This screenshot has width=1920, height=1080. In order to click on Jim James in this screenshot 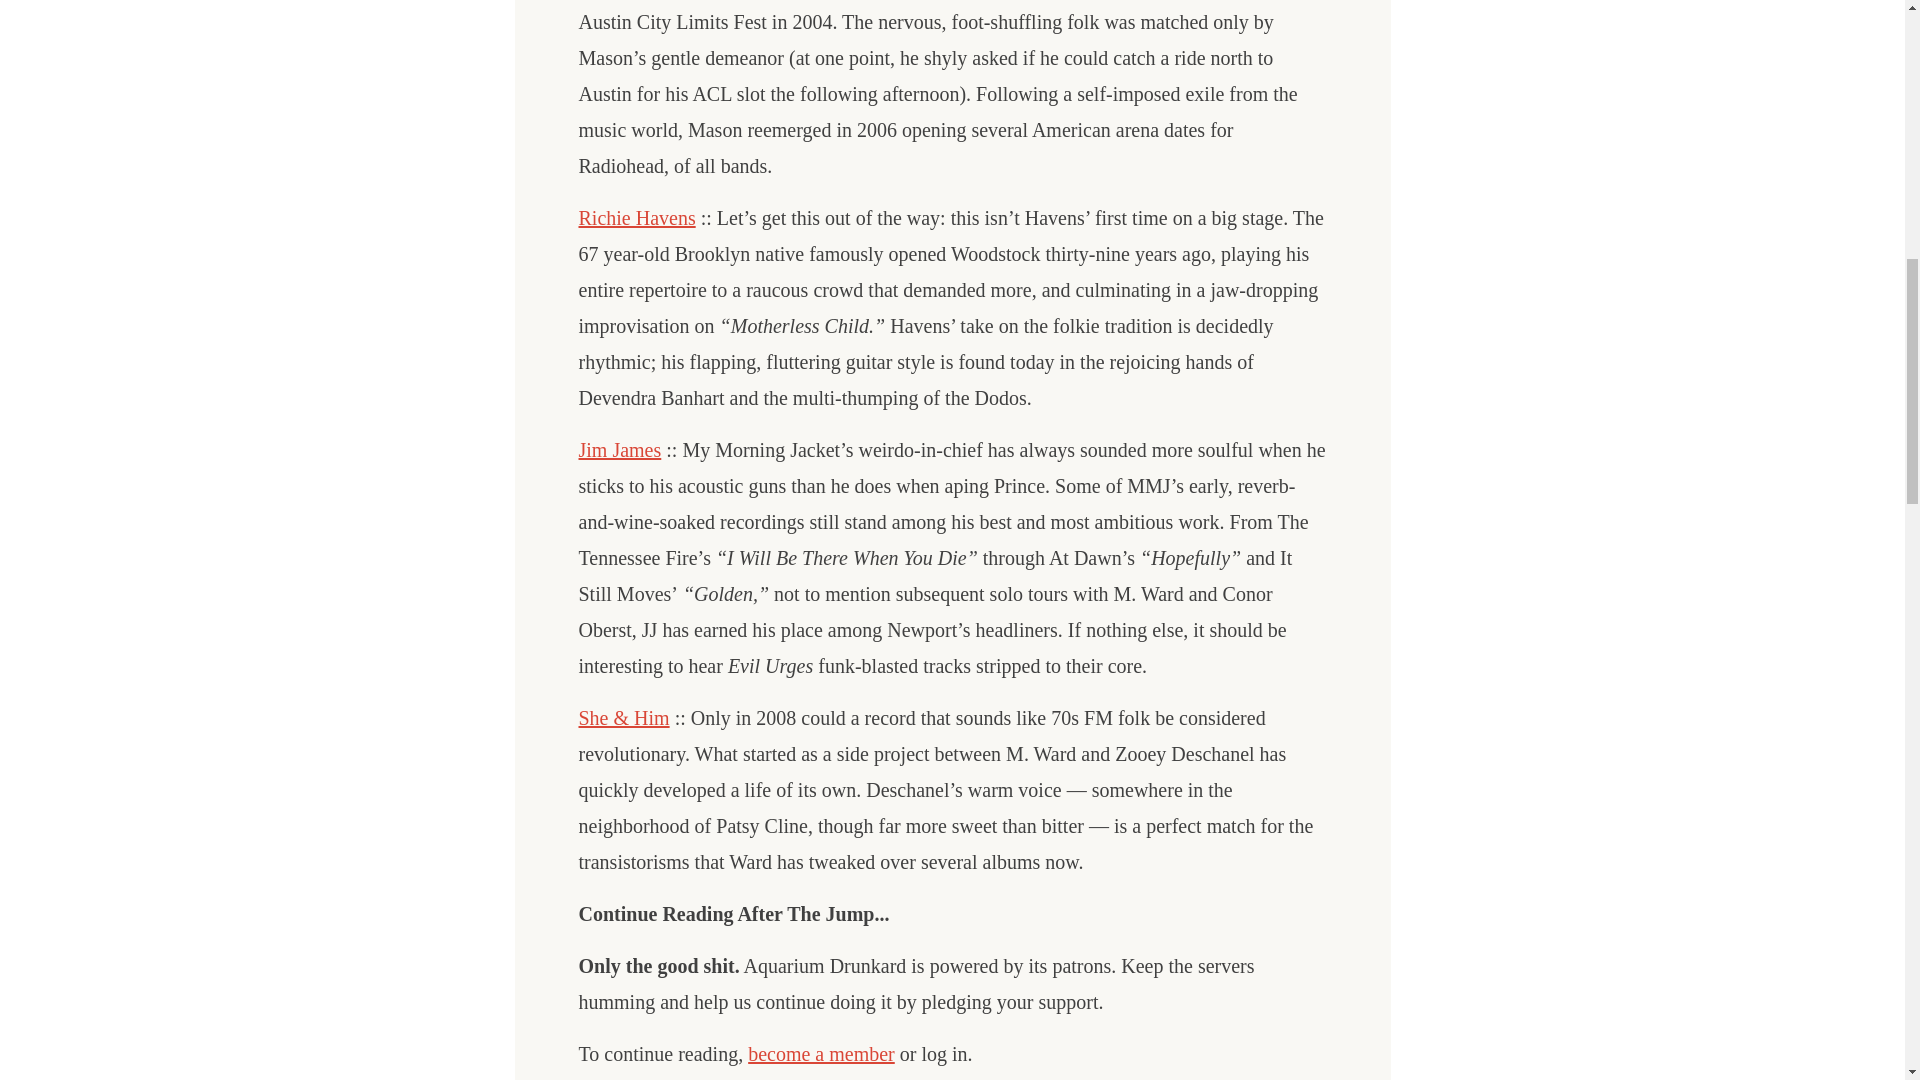, I will do `click(618, 450)`.